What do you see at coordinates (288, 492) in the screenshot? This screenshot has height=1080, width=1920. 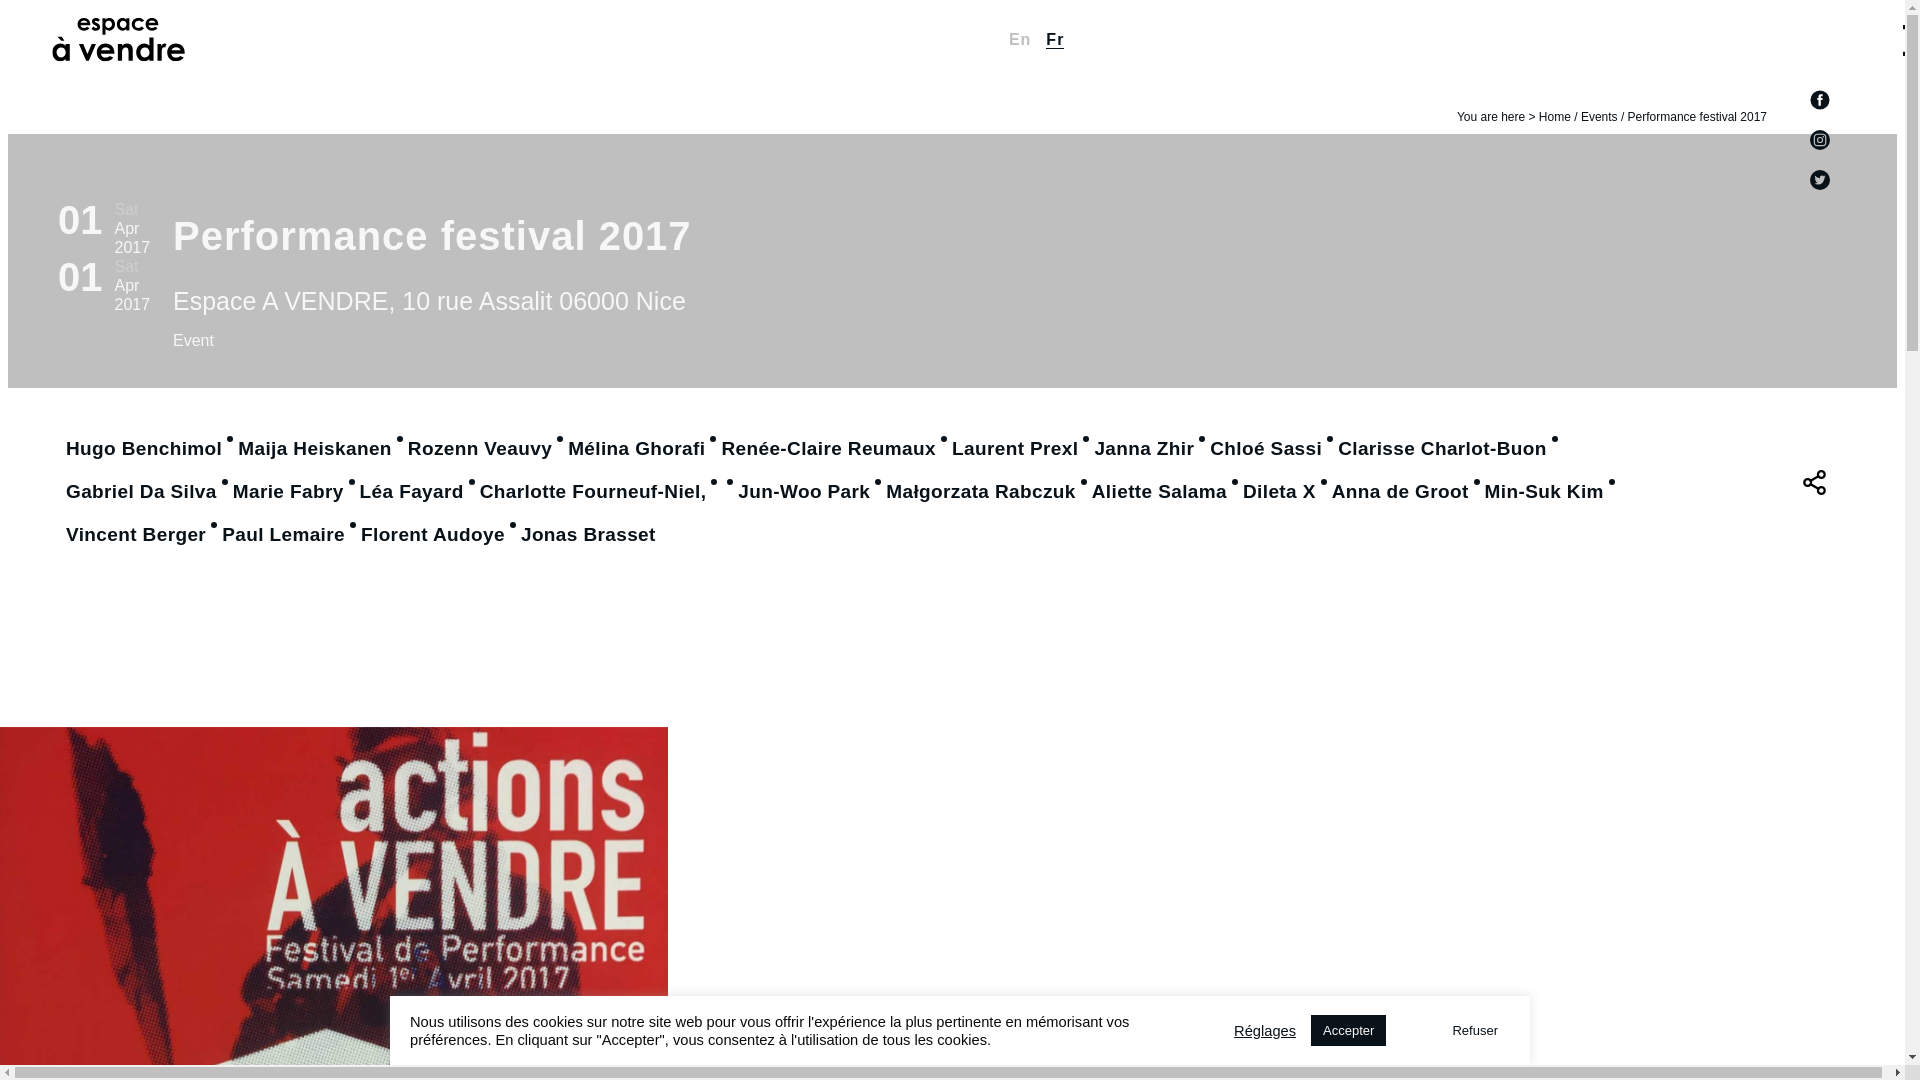 I see `Marie Fabry` at bounding box center [288, 492].